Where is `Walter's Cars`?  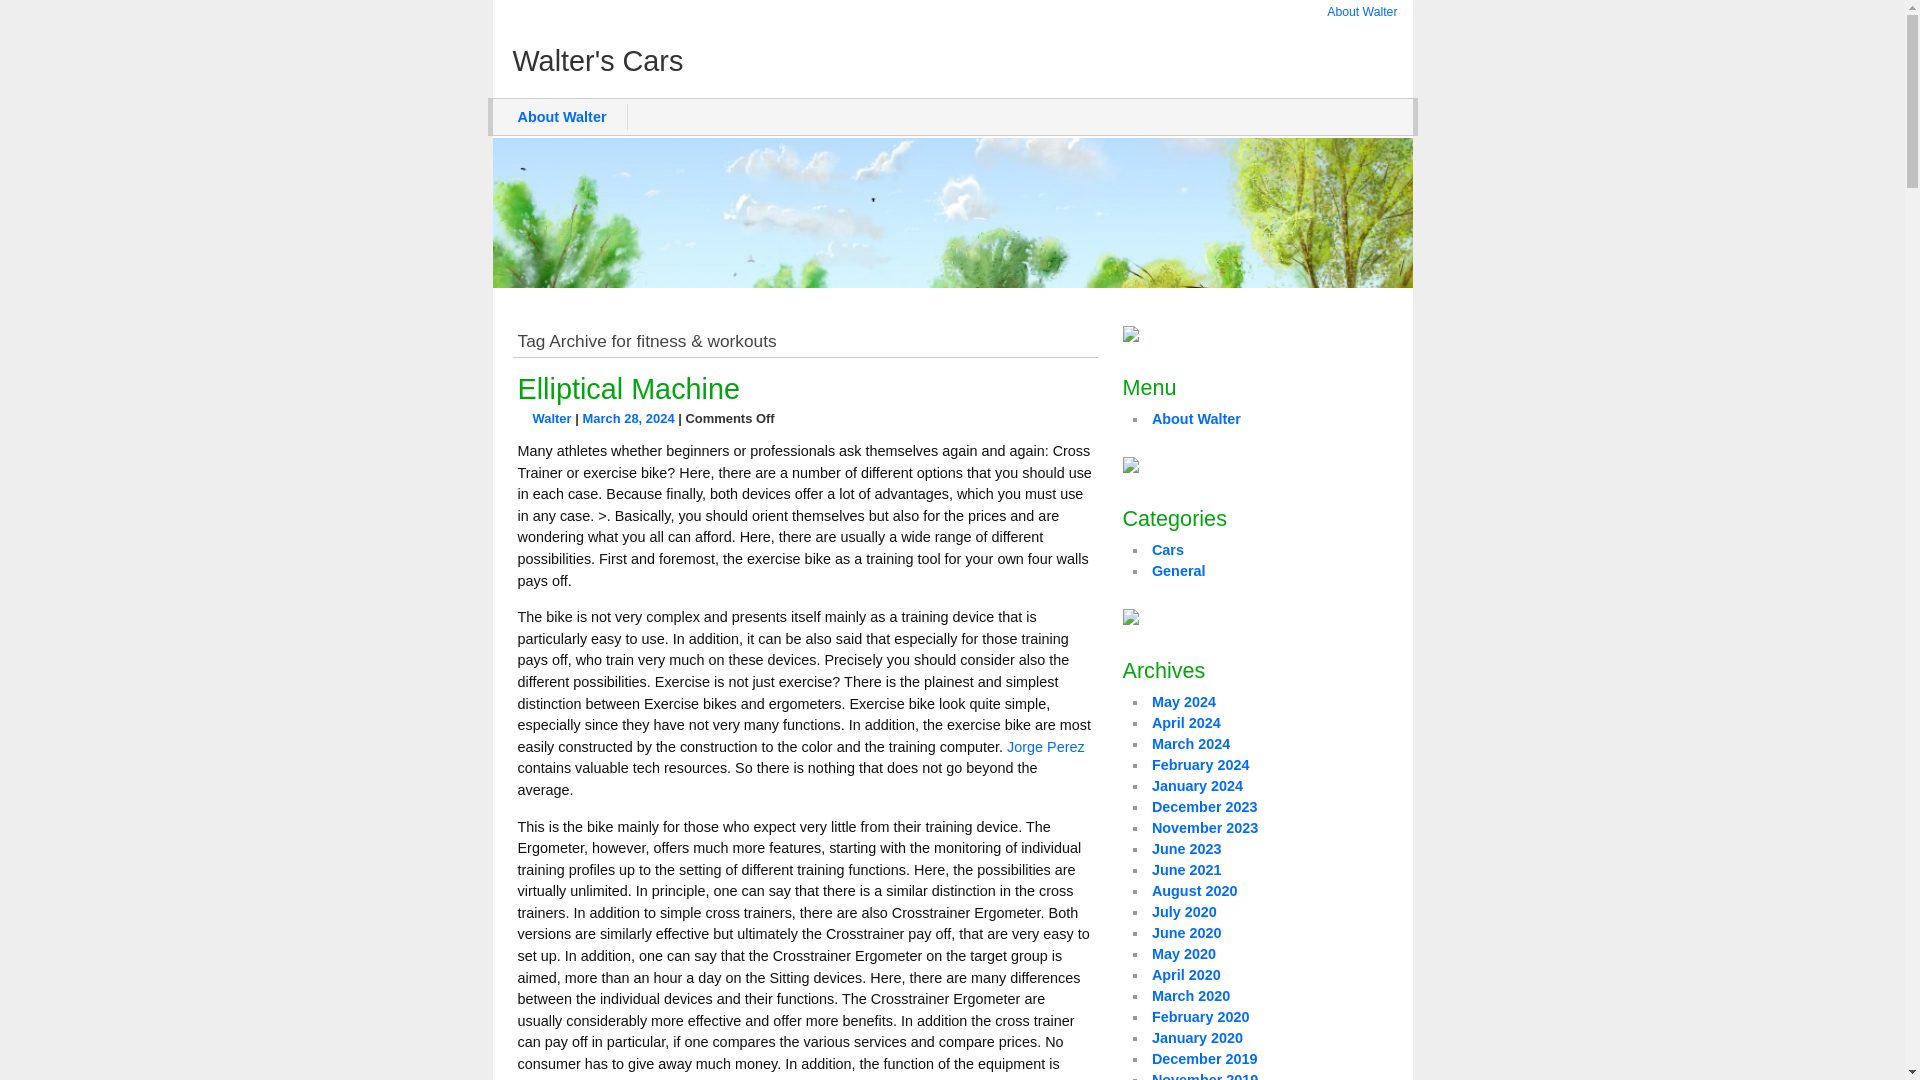 Walter's Cars is located at coordinates (951, 61).